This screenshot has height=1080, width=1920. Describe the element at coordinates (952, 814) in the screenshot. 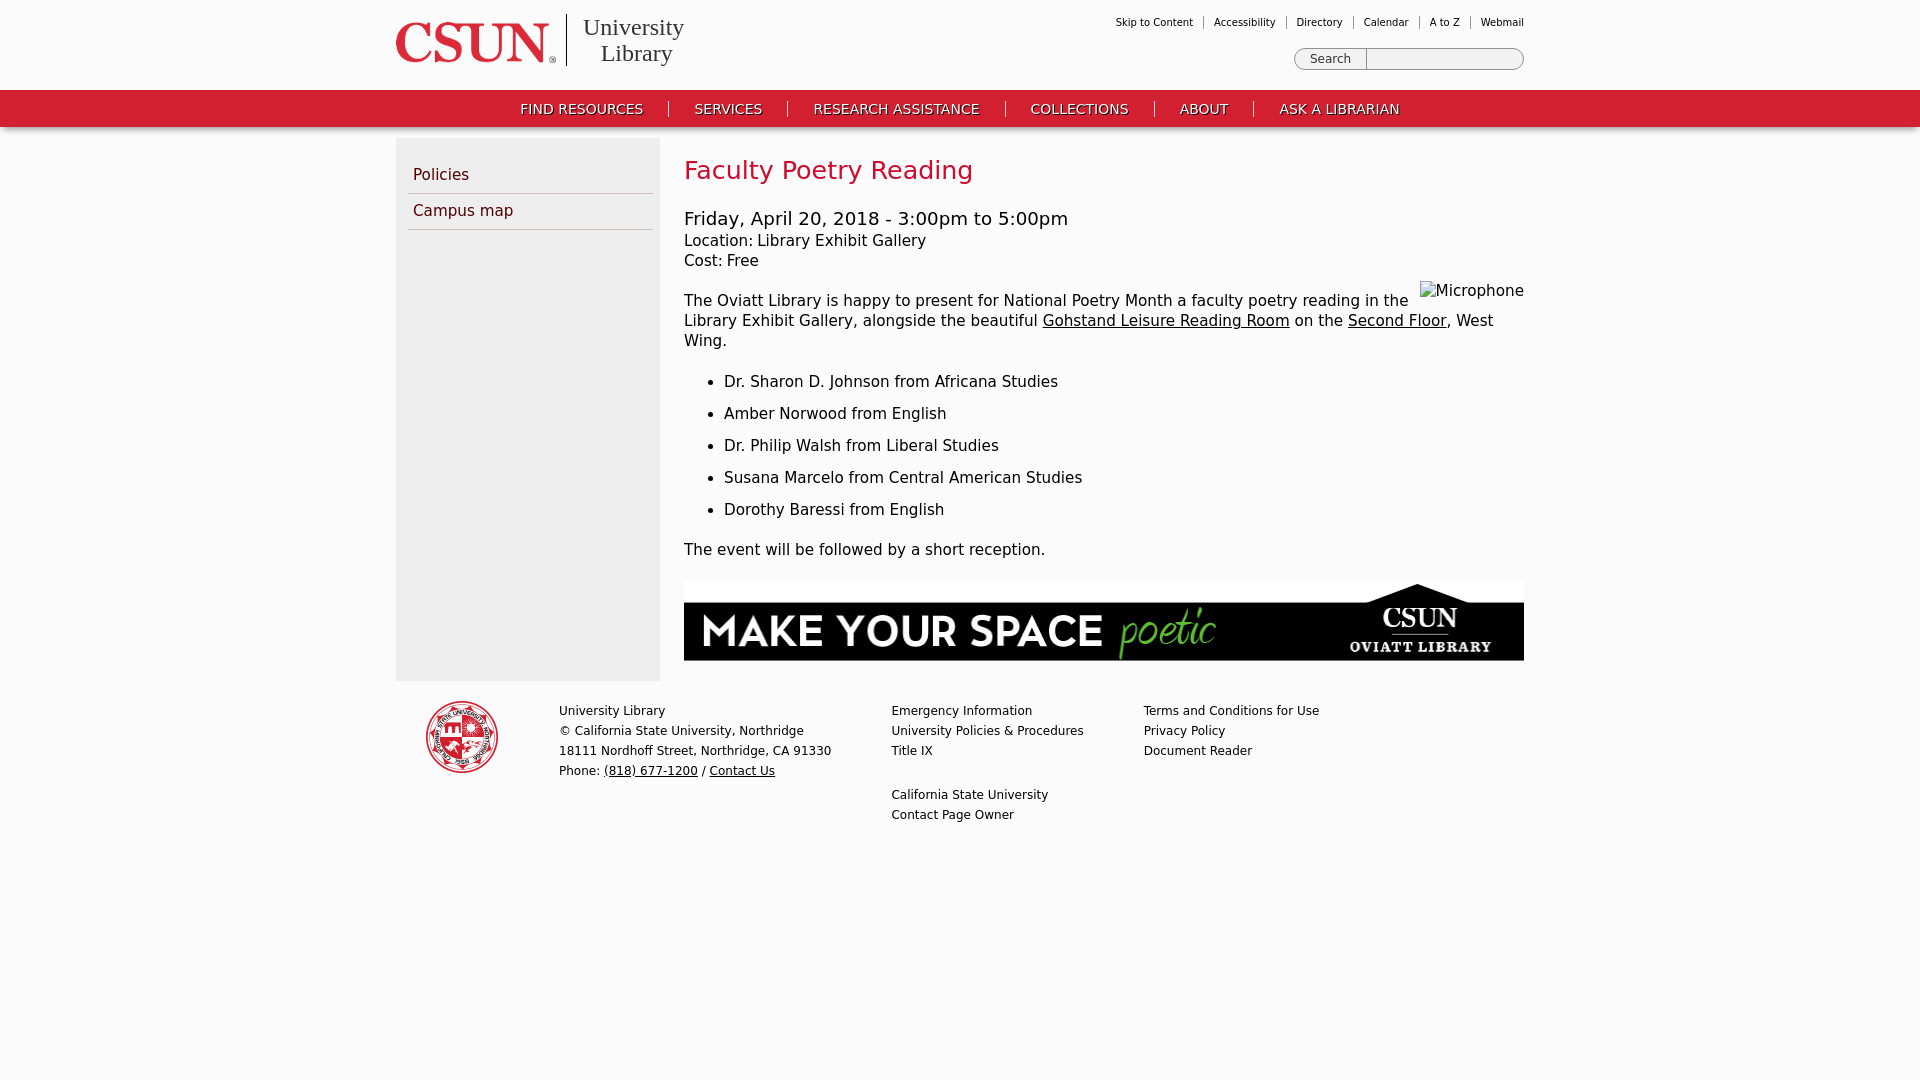

I see `Contact Library Webmaster` at that location.